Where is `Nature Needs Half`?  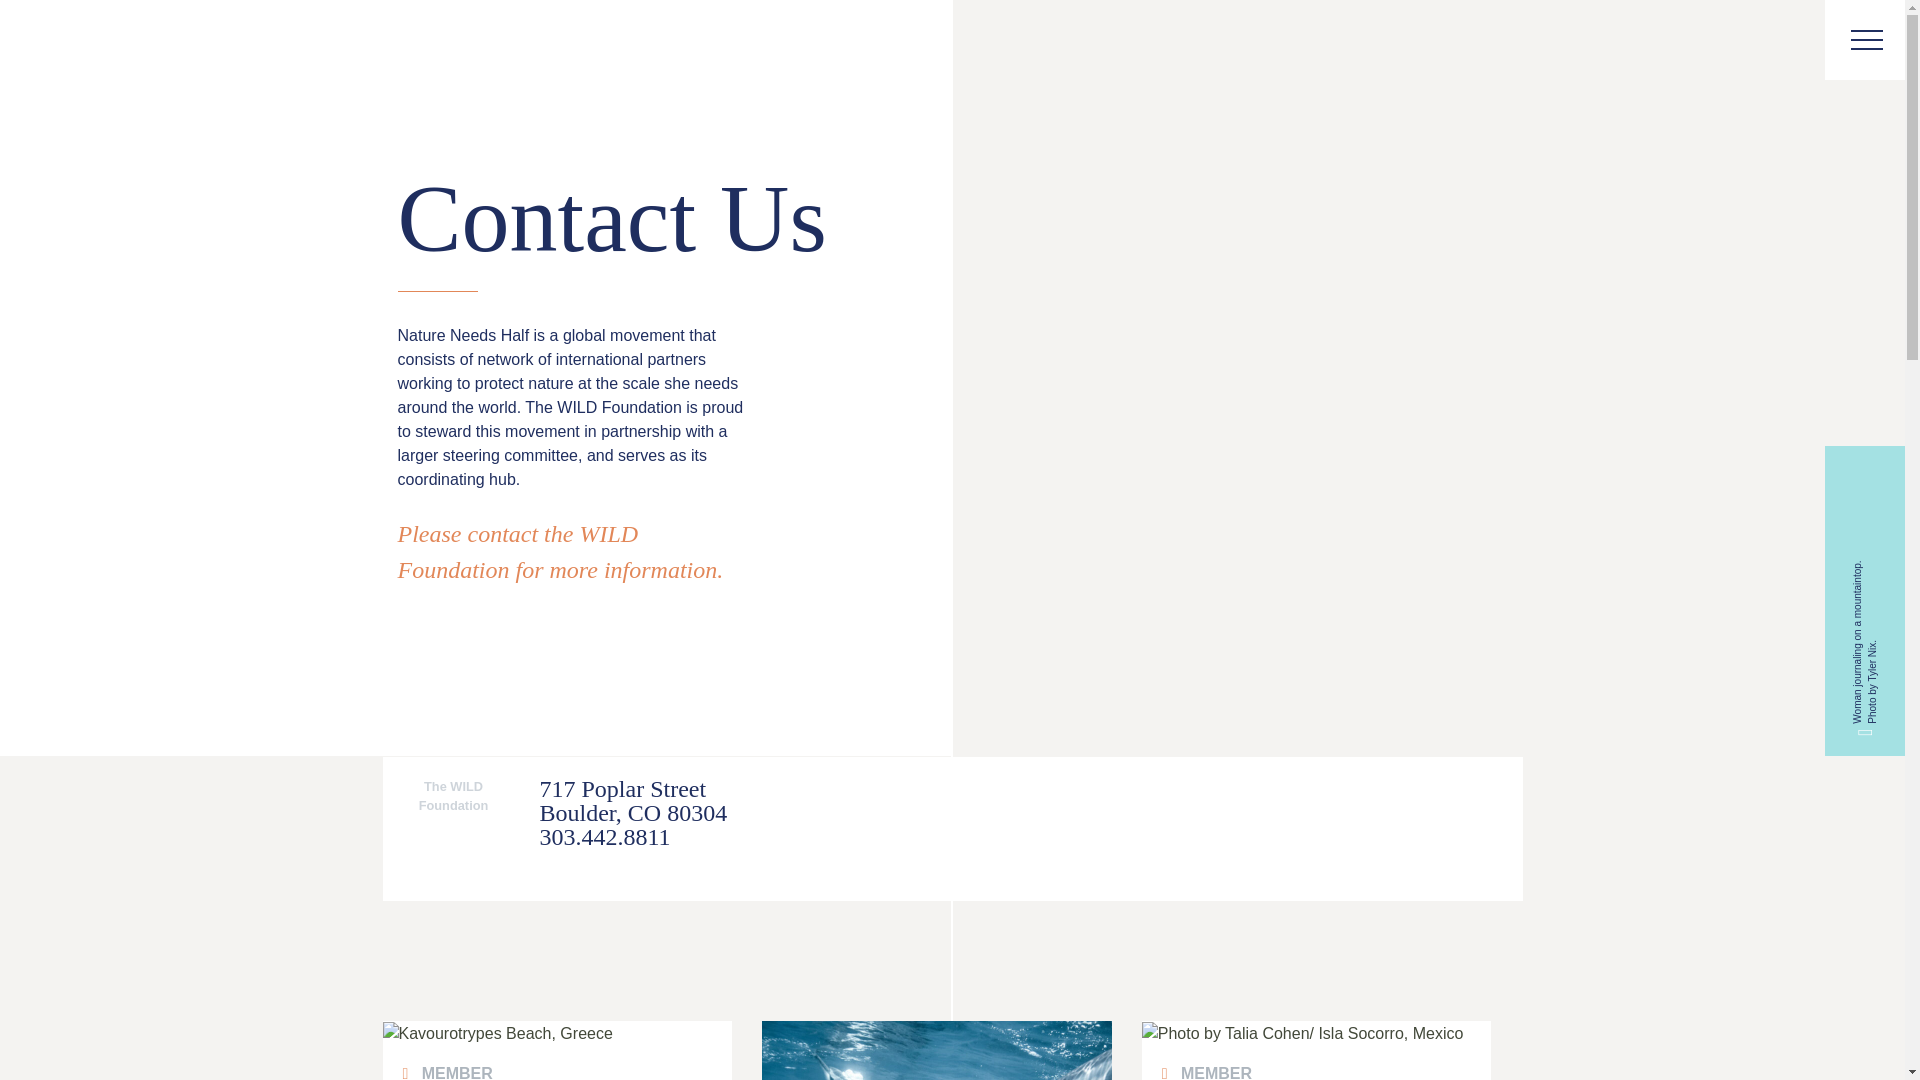 Nature Needs Half is located at coordinates (87, 42).